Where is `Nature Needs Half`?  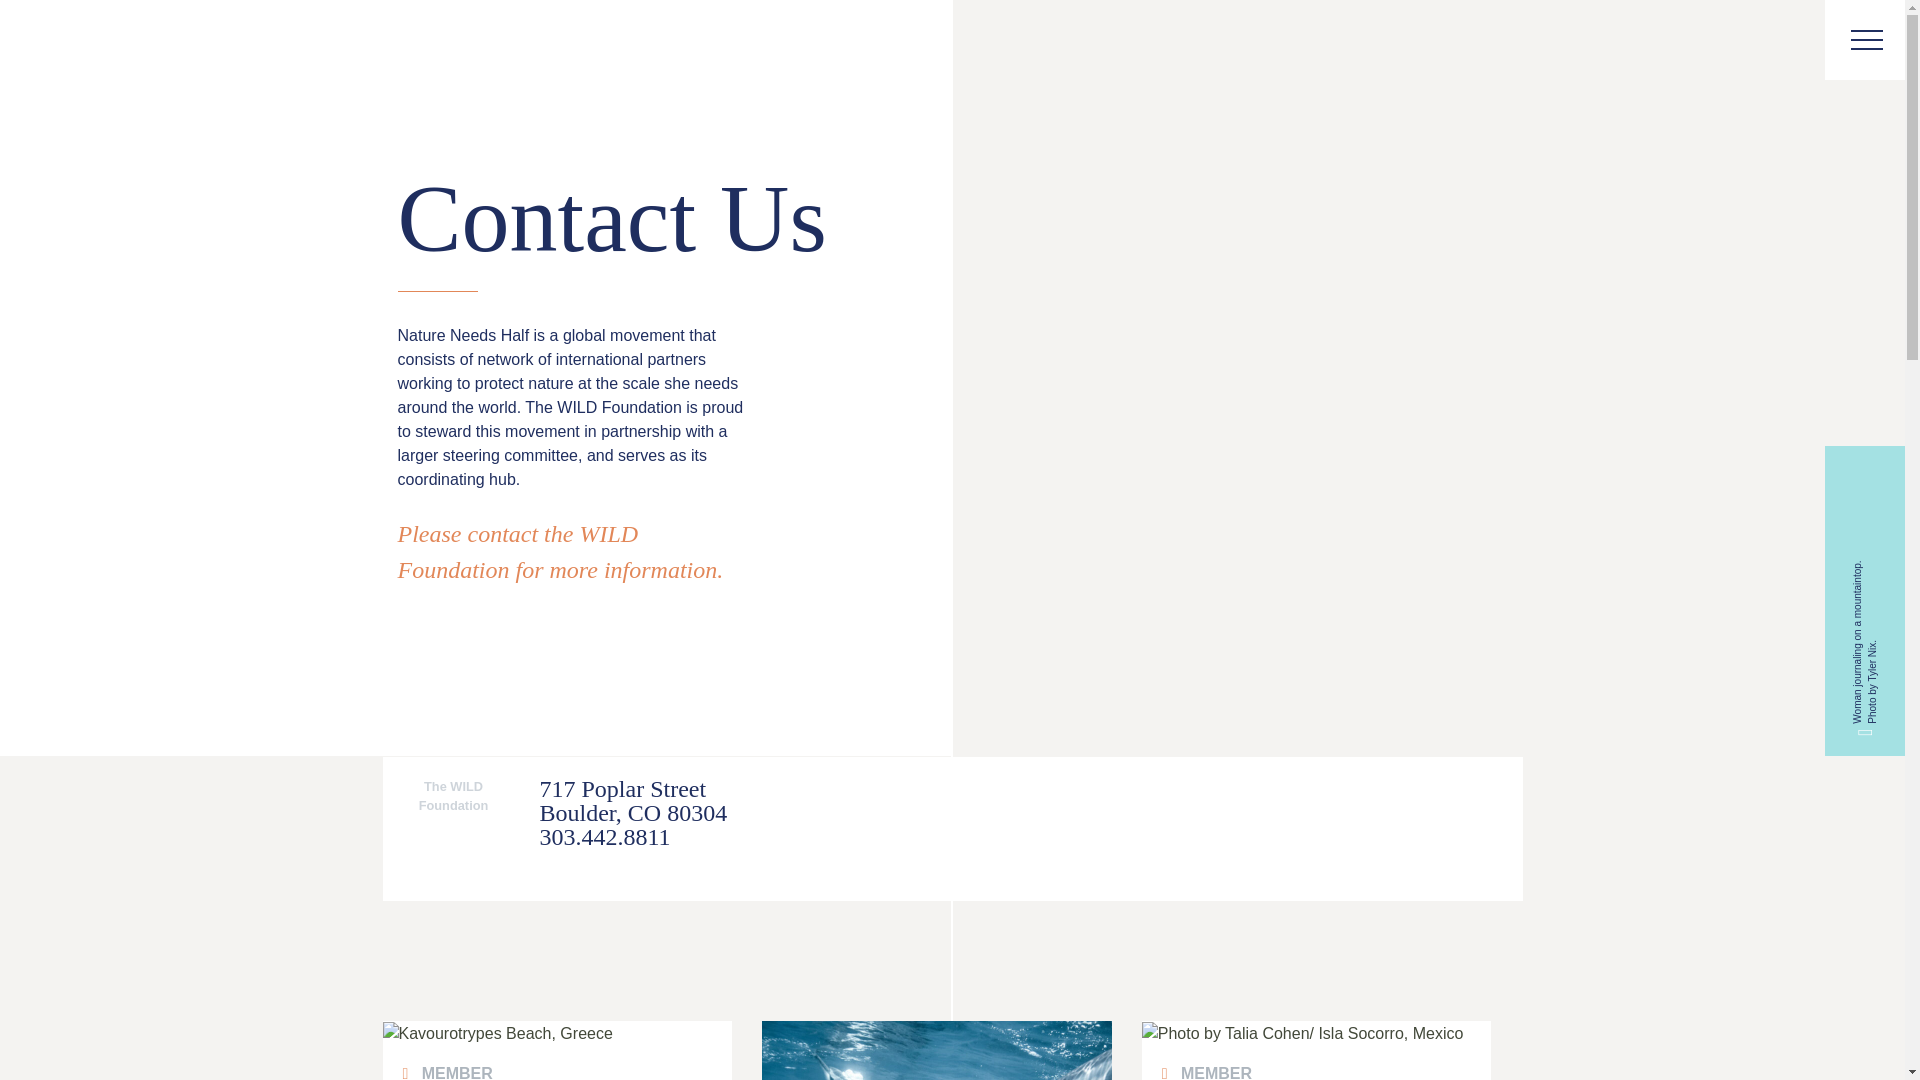 Nature Needs Half is located at coordinates (87, 42).